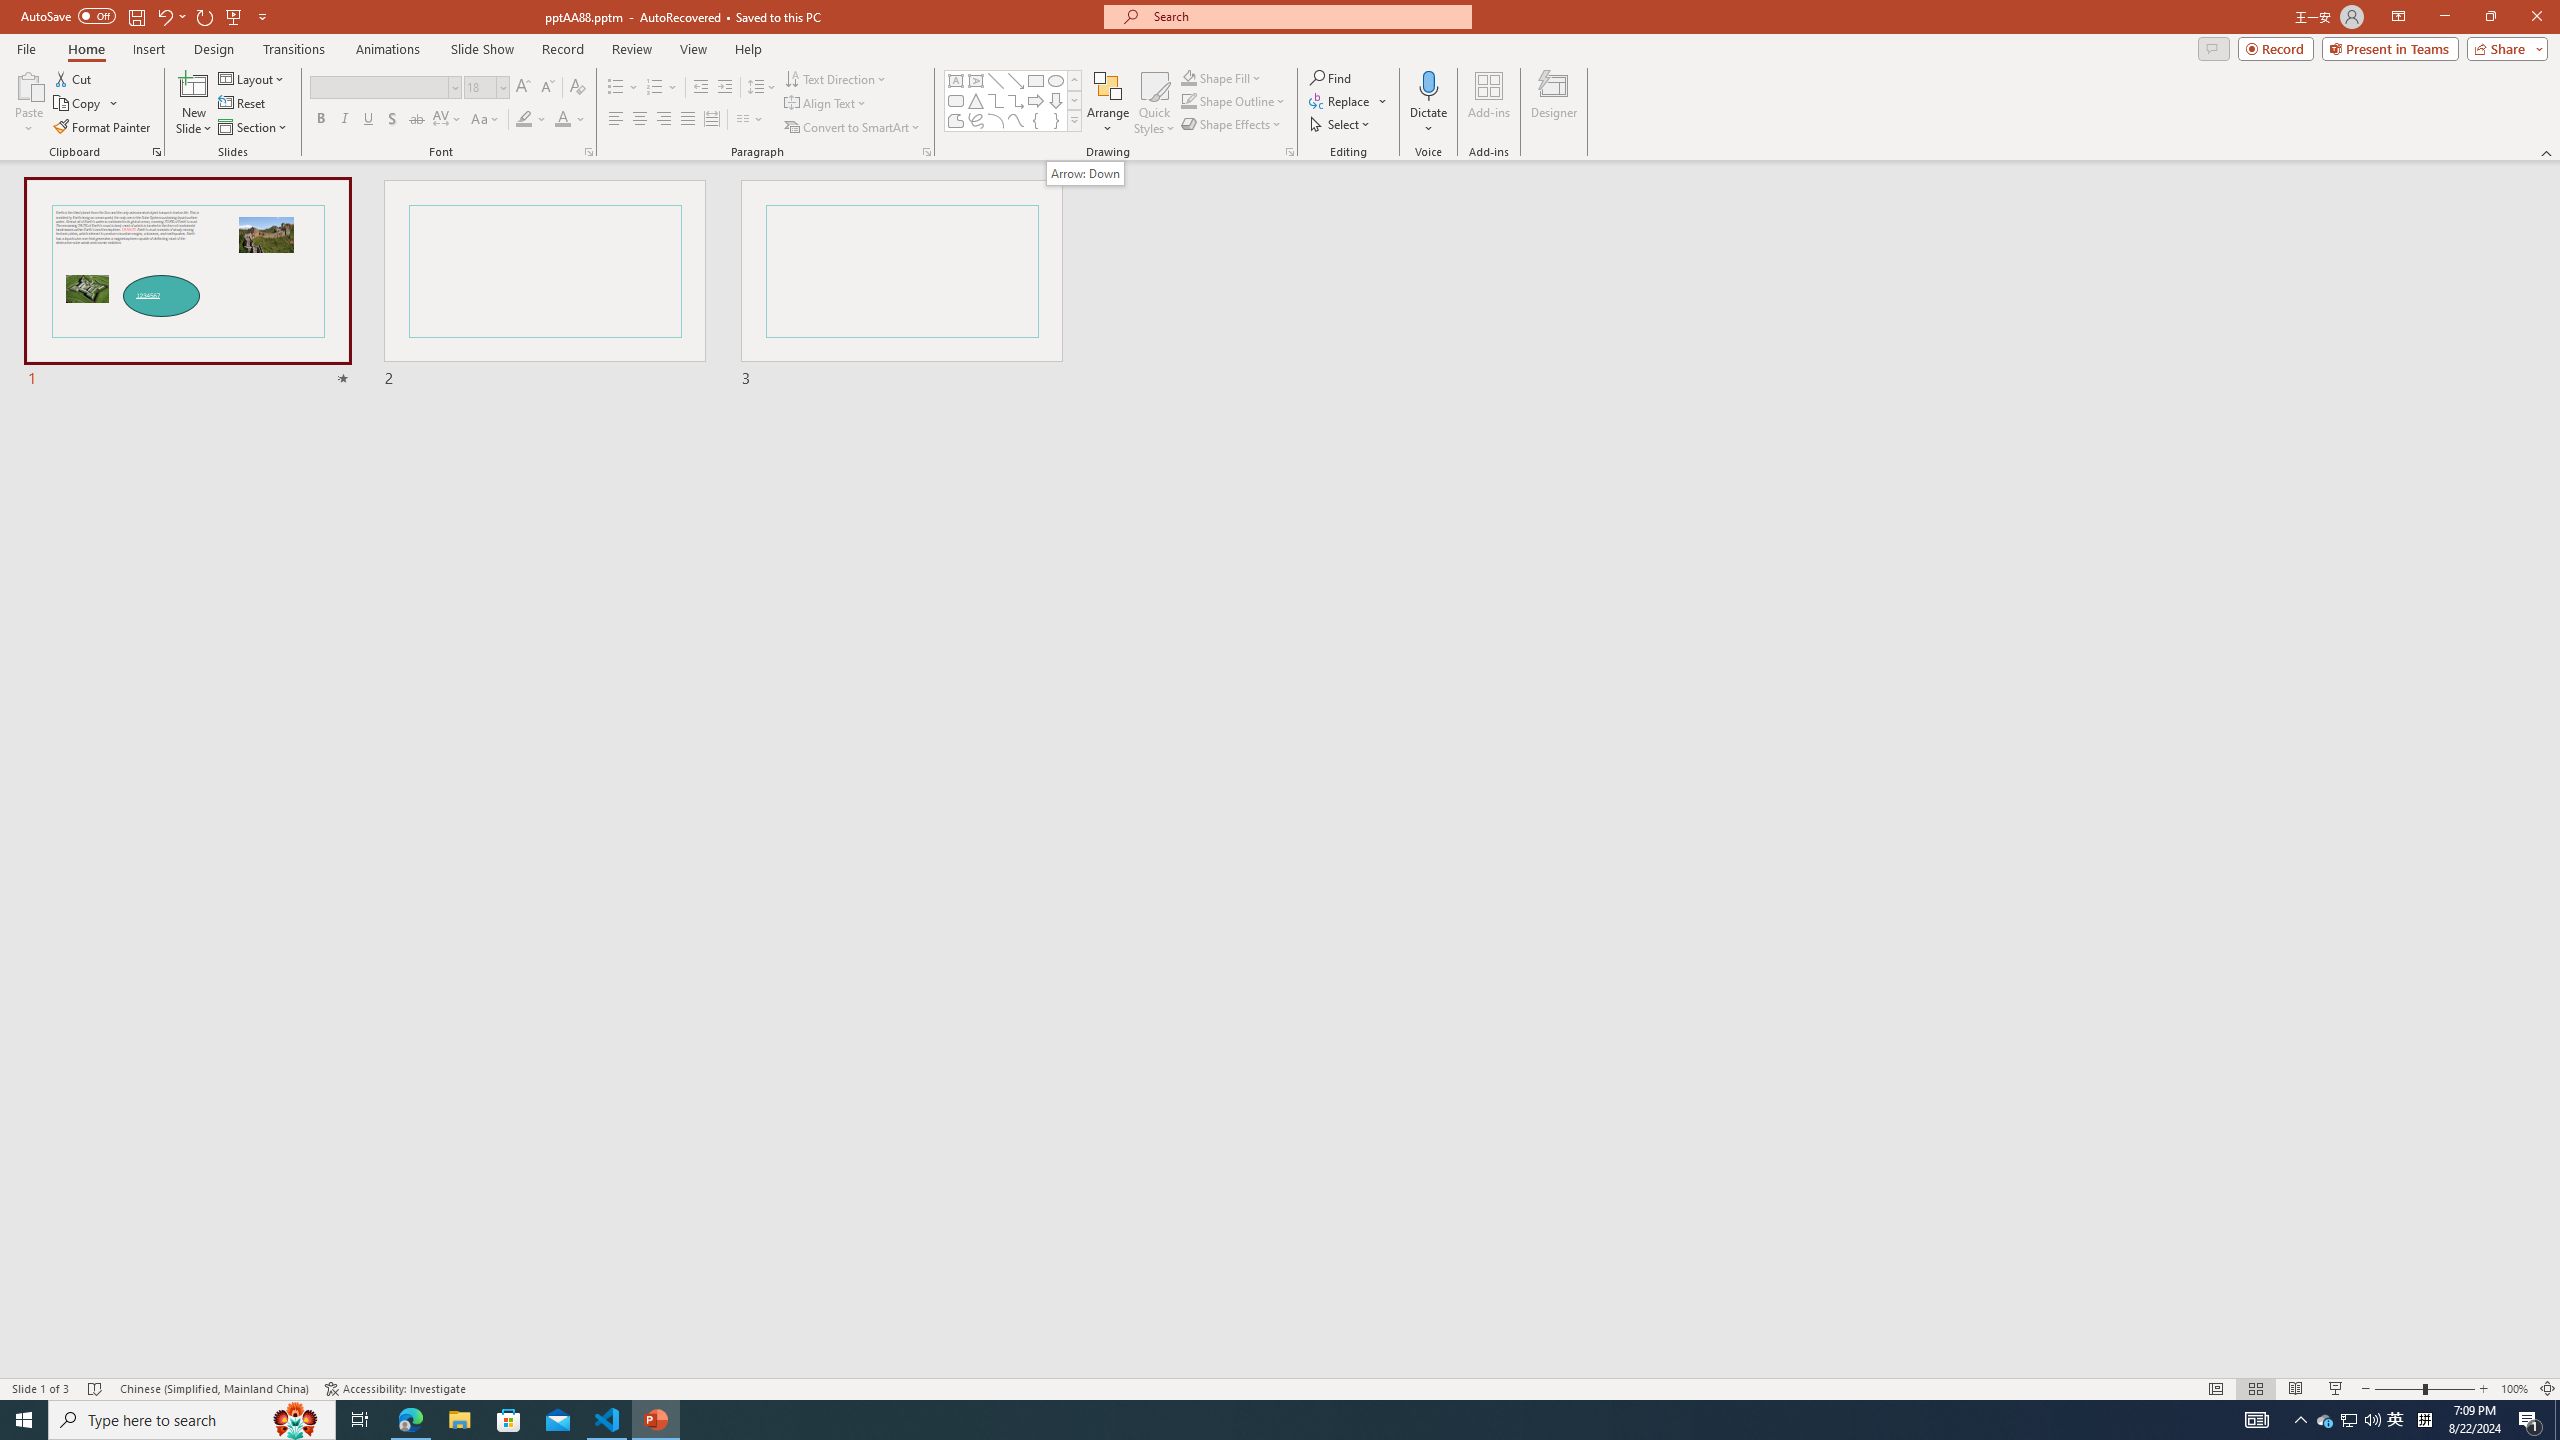 Image resolution: width=2560 pixels, height=1440 pixels. Describe the element at coordinates (1280, 1388) in the screenshot. I see `Class: MsoCommandBar` at that location.